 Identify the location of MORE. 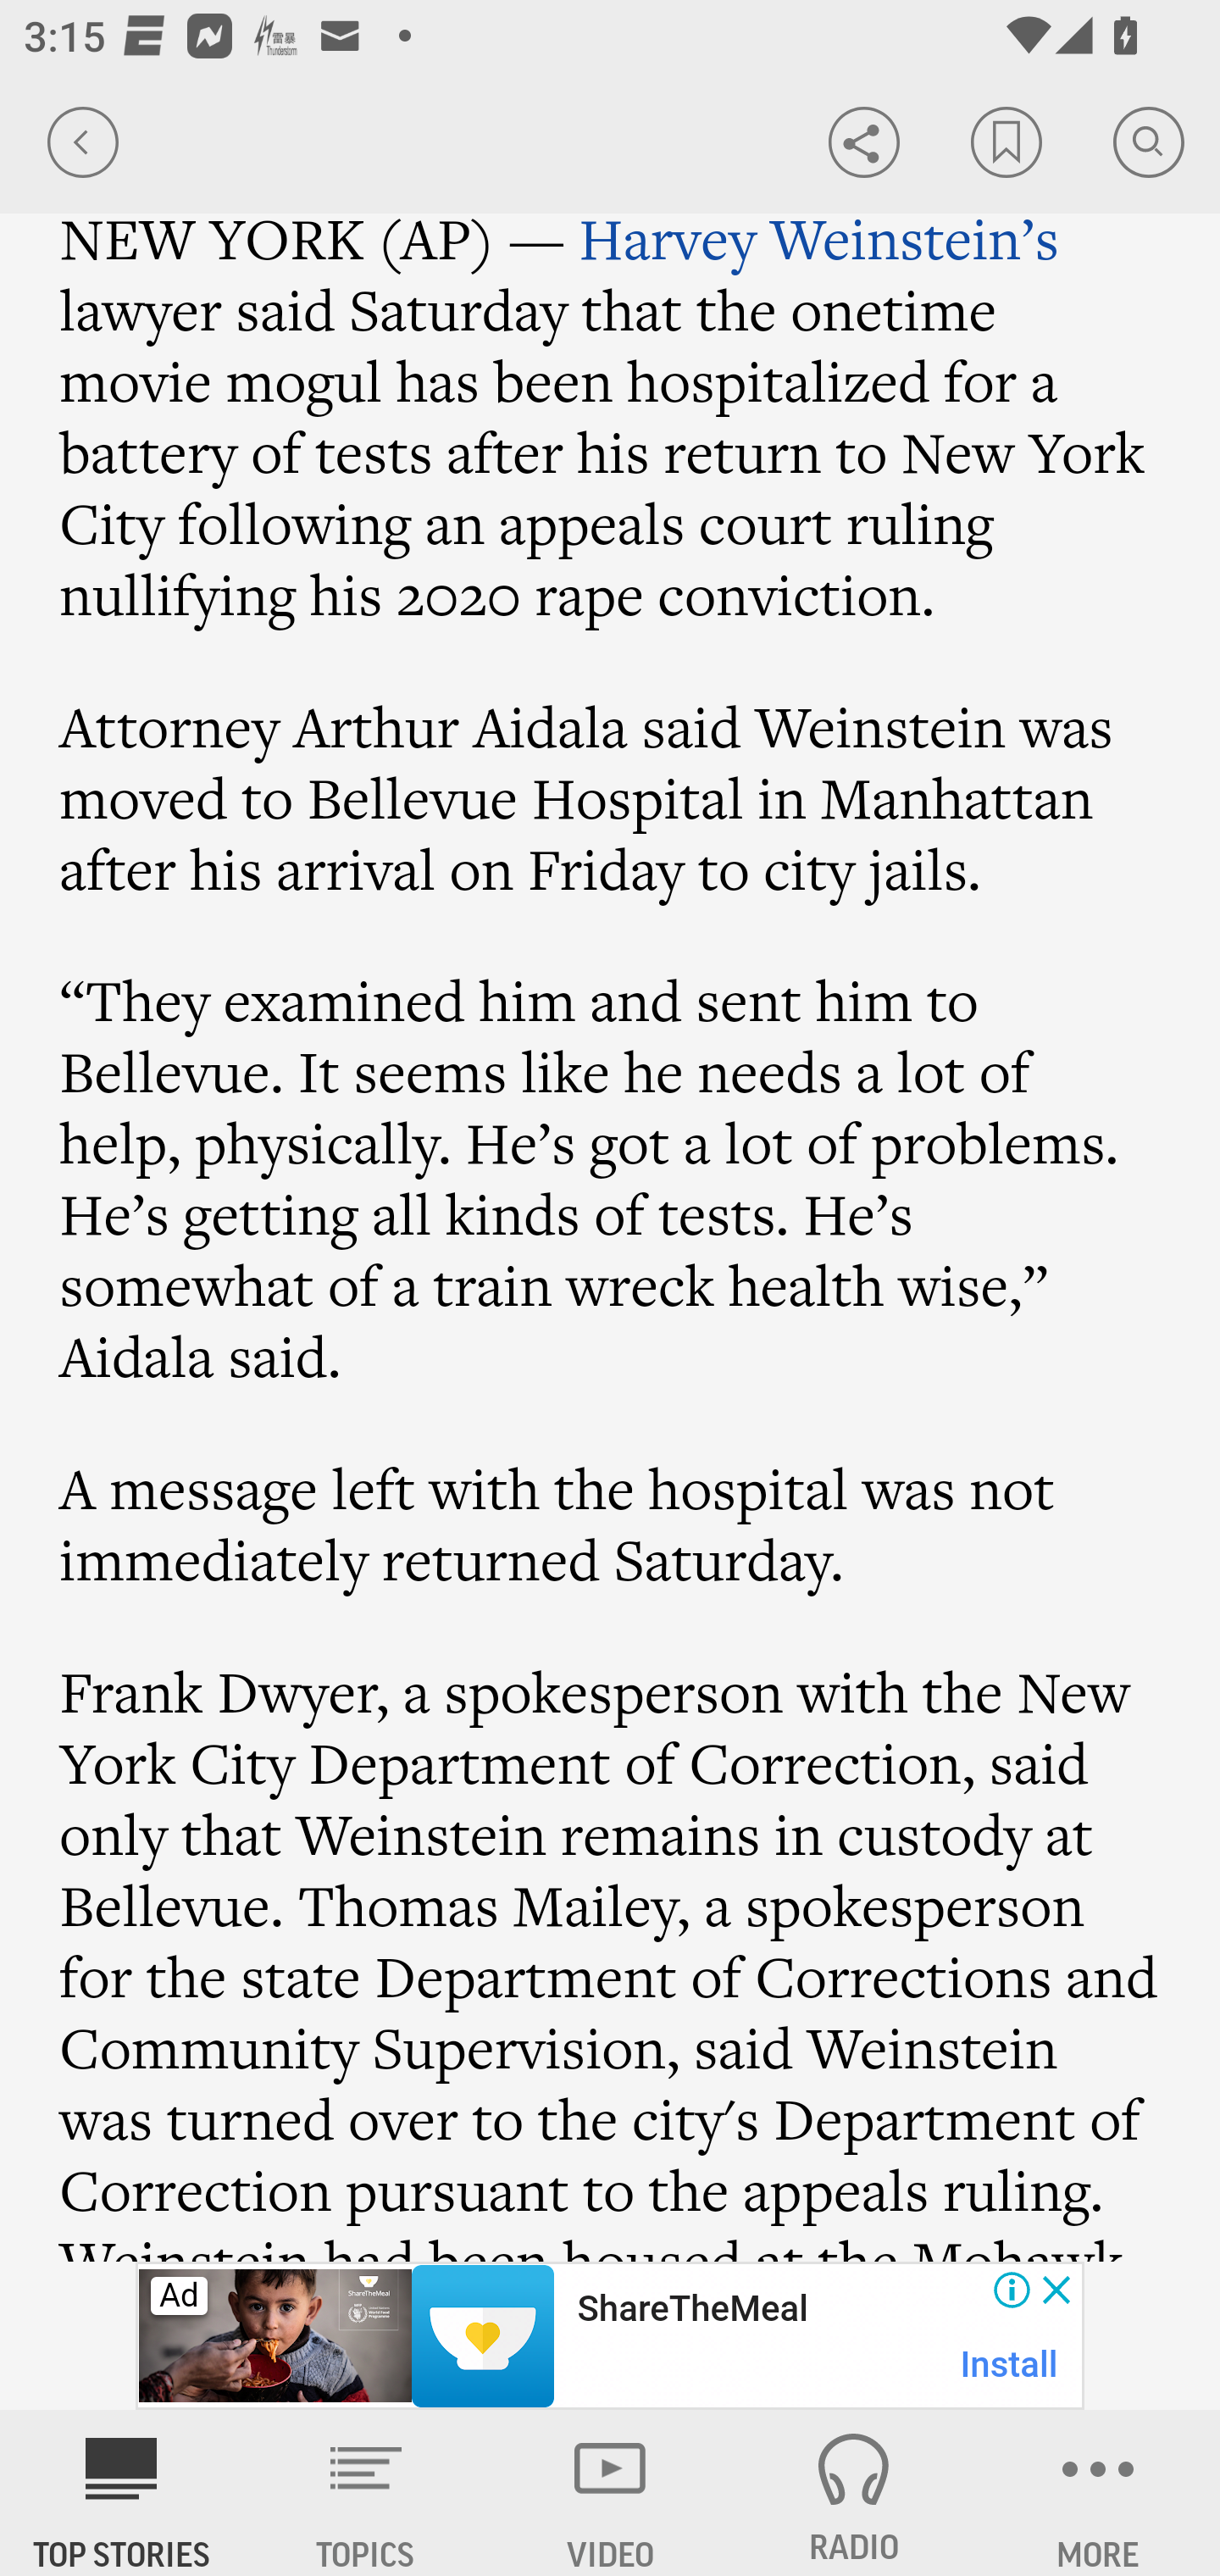
(1098, 2493).